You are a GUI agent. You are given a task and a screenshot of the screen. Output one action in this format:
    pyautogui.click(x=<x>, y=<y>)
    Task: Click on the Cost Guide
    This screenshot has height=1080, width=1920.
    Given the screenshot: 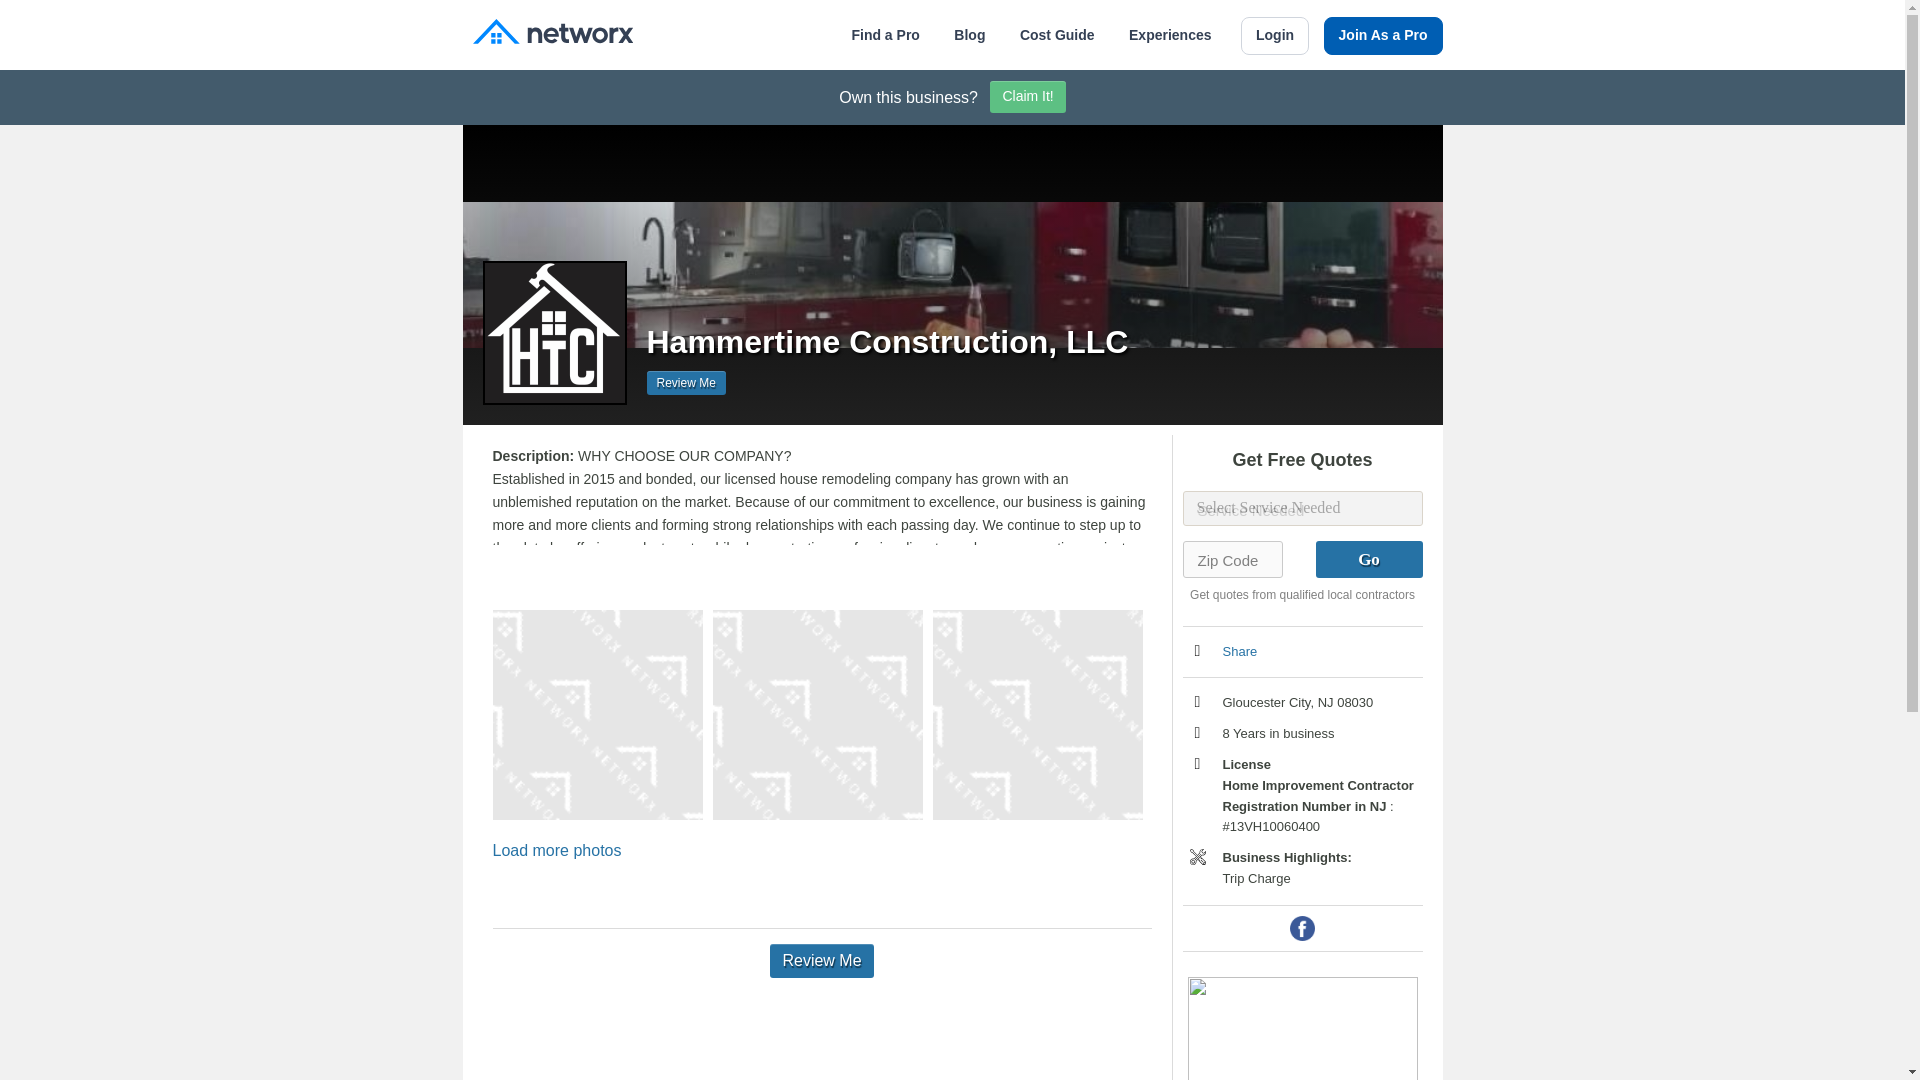 What is the action you would take?
    pyautogui.click(x=1056, y=35)
    